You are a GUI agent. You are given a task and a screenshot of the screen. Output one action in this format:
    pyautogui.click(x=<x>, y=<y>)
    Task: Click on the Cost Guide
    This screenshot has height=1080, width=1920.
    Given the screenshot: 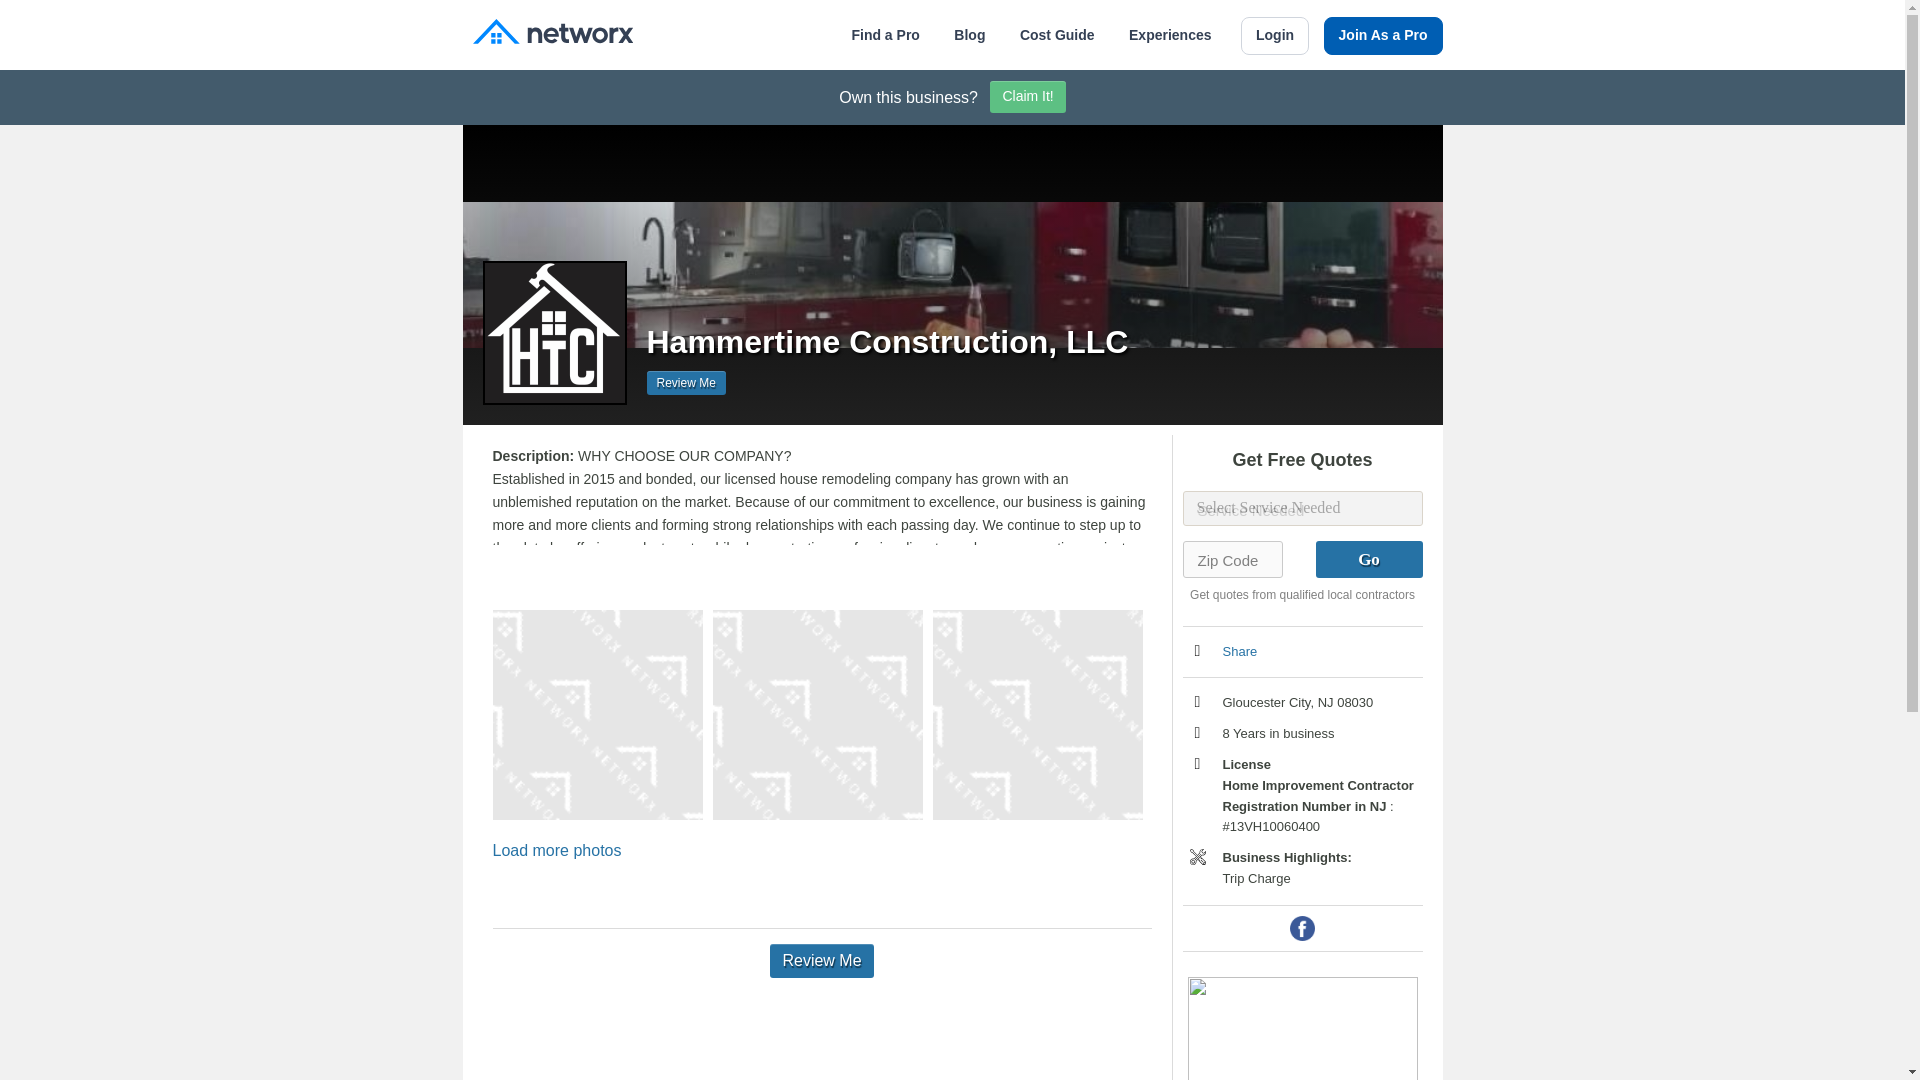 What is the action you would take?
    pyautogui.click(x=1056, y=35)
    